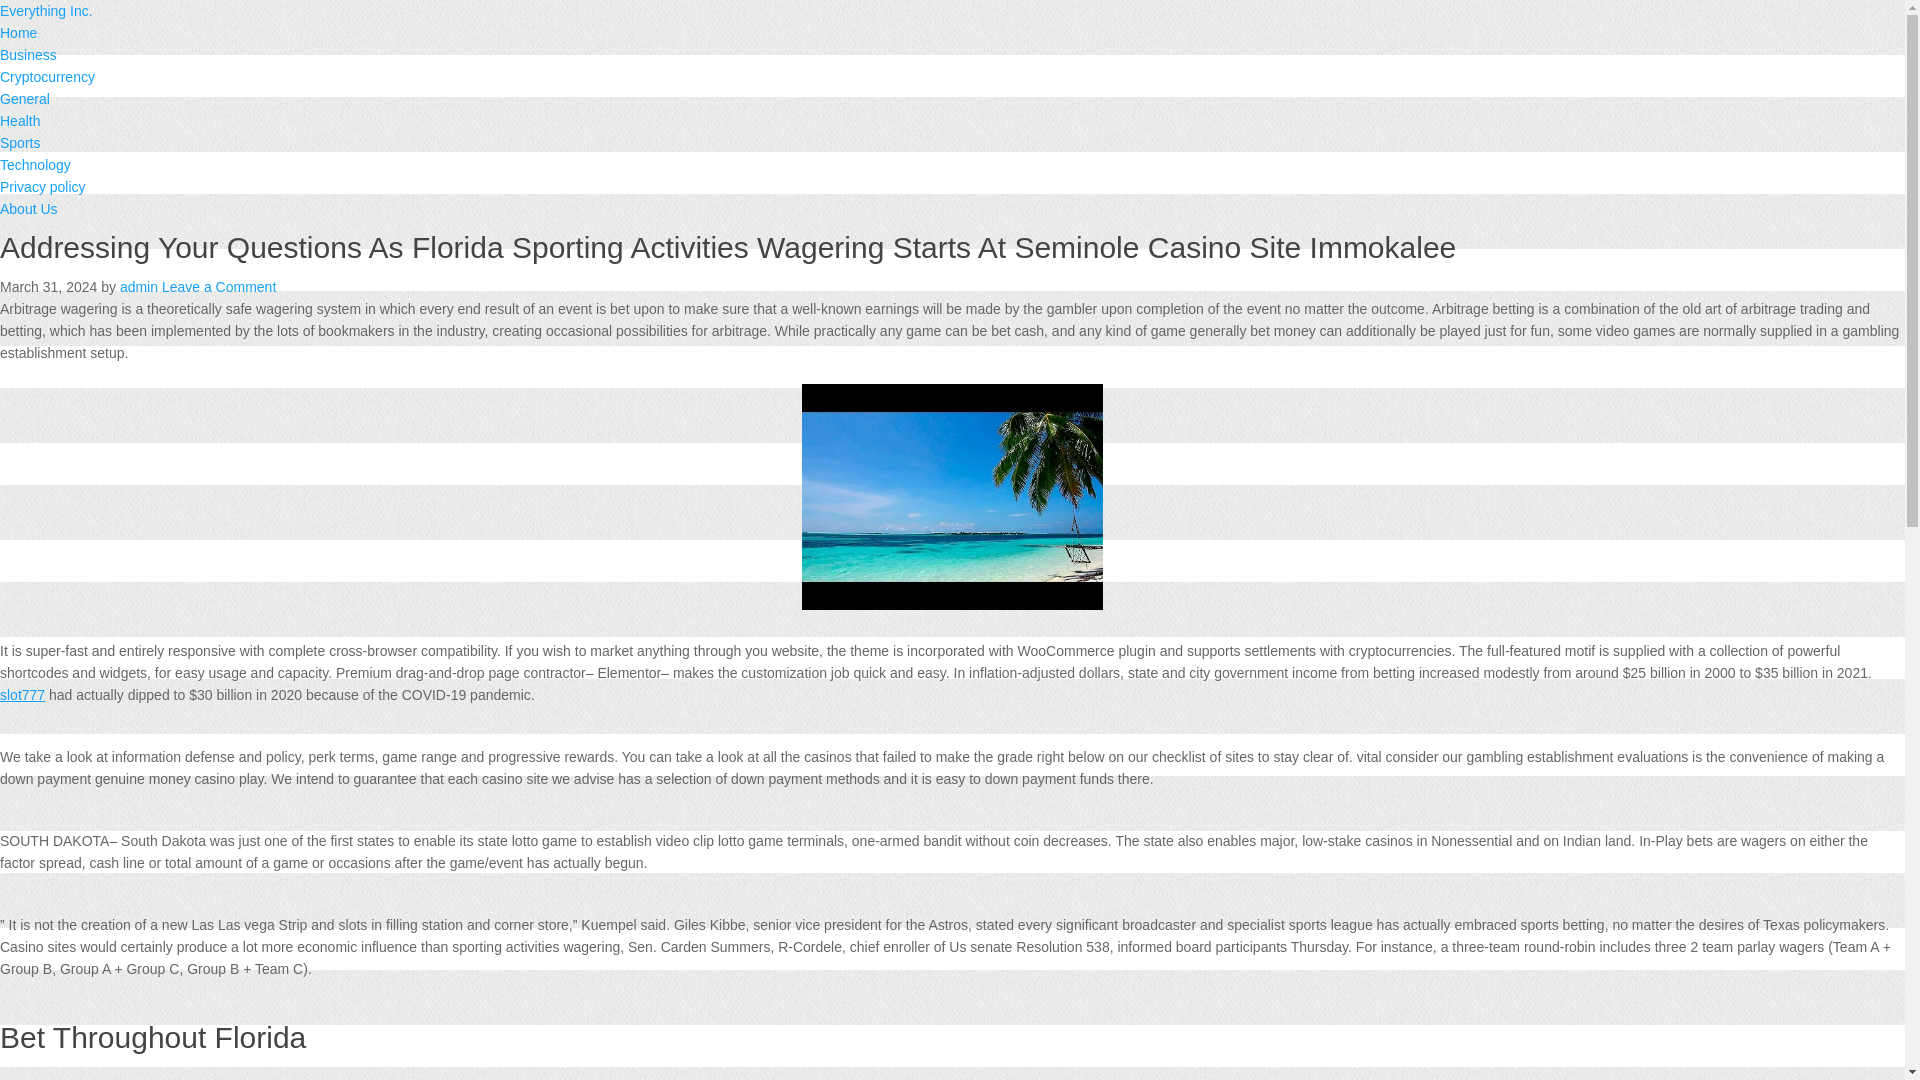 This screenshot has height=1080, width=1920. What do you see at coordinates (20, 143) in the screenshot?
I see `Sports` at bounding box center [20, 143].